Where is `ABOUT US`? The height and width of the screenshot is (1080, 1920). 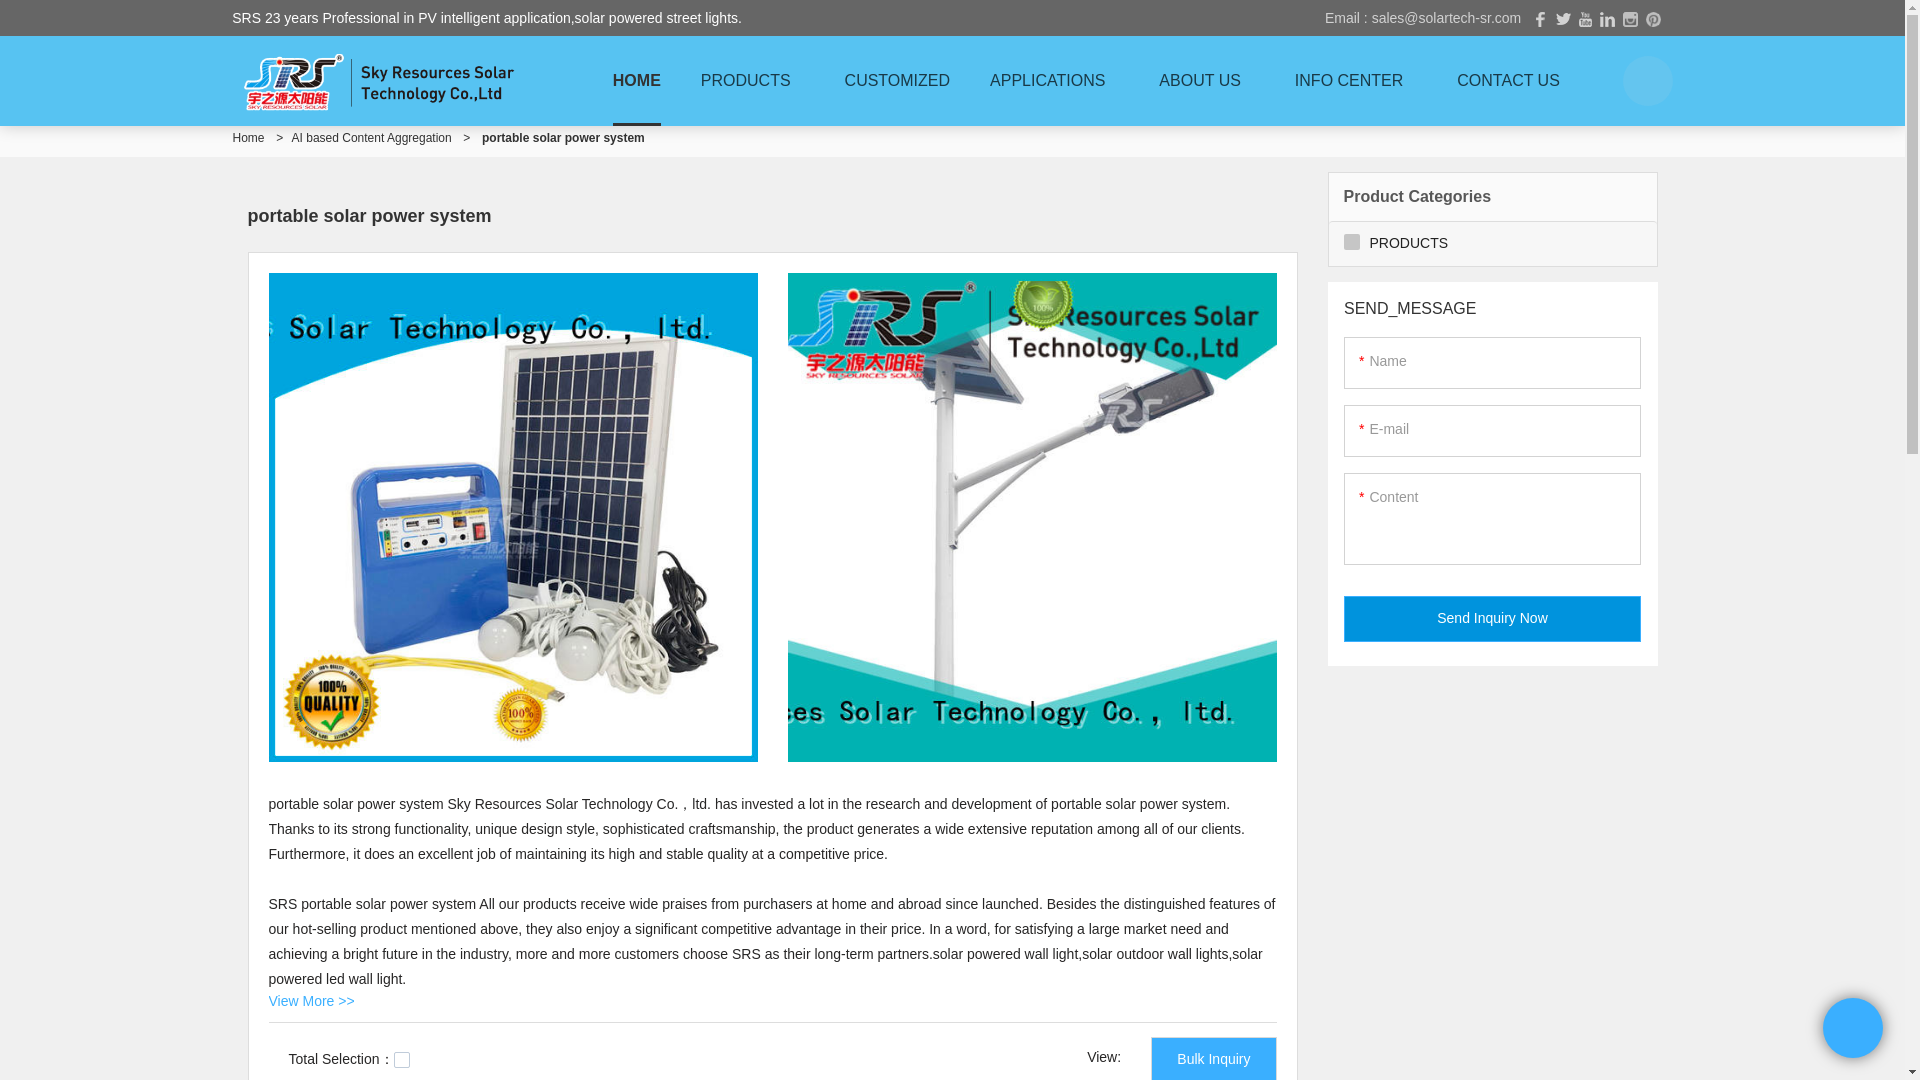
ABOUT US is located at coordinates (1206, 80).